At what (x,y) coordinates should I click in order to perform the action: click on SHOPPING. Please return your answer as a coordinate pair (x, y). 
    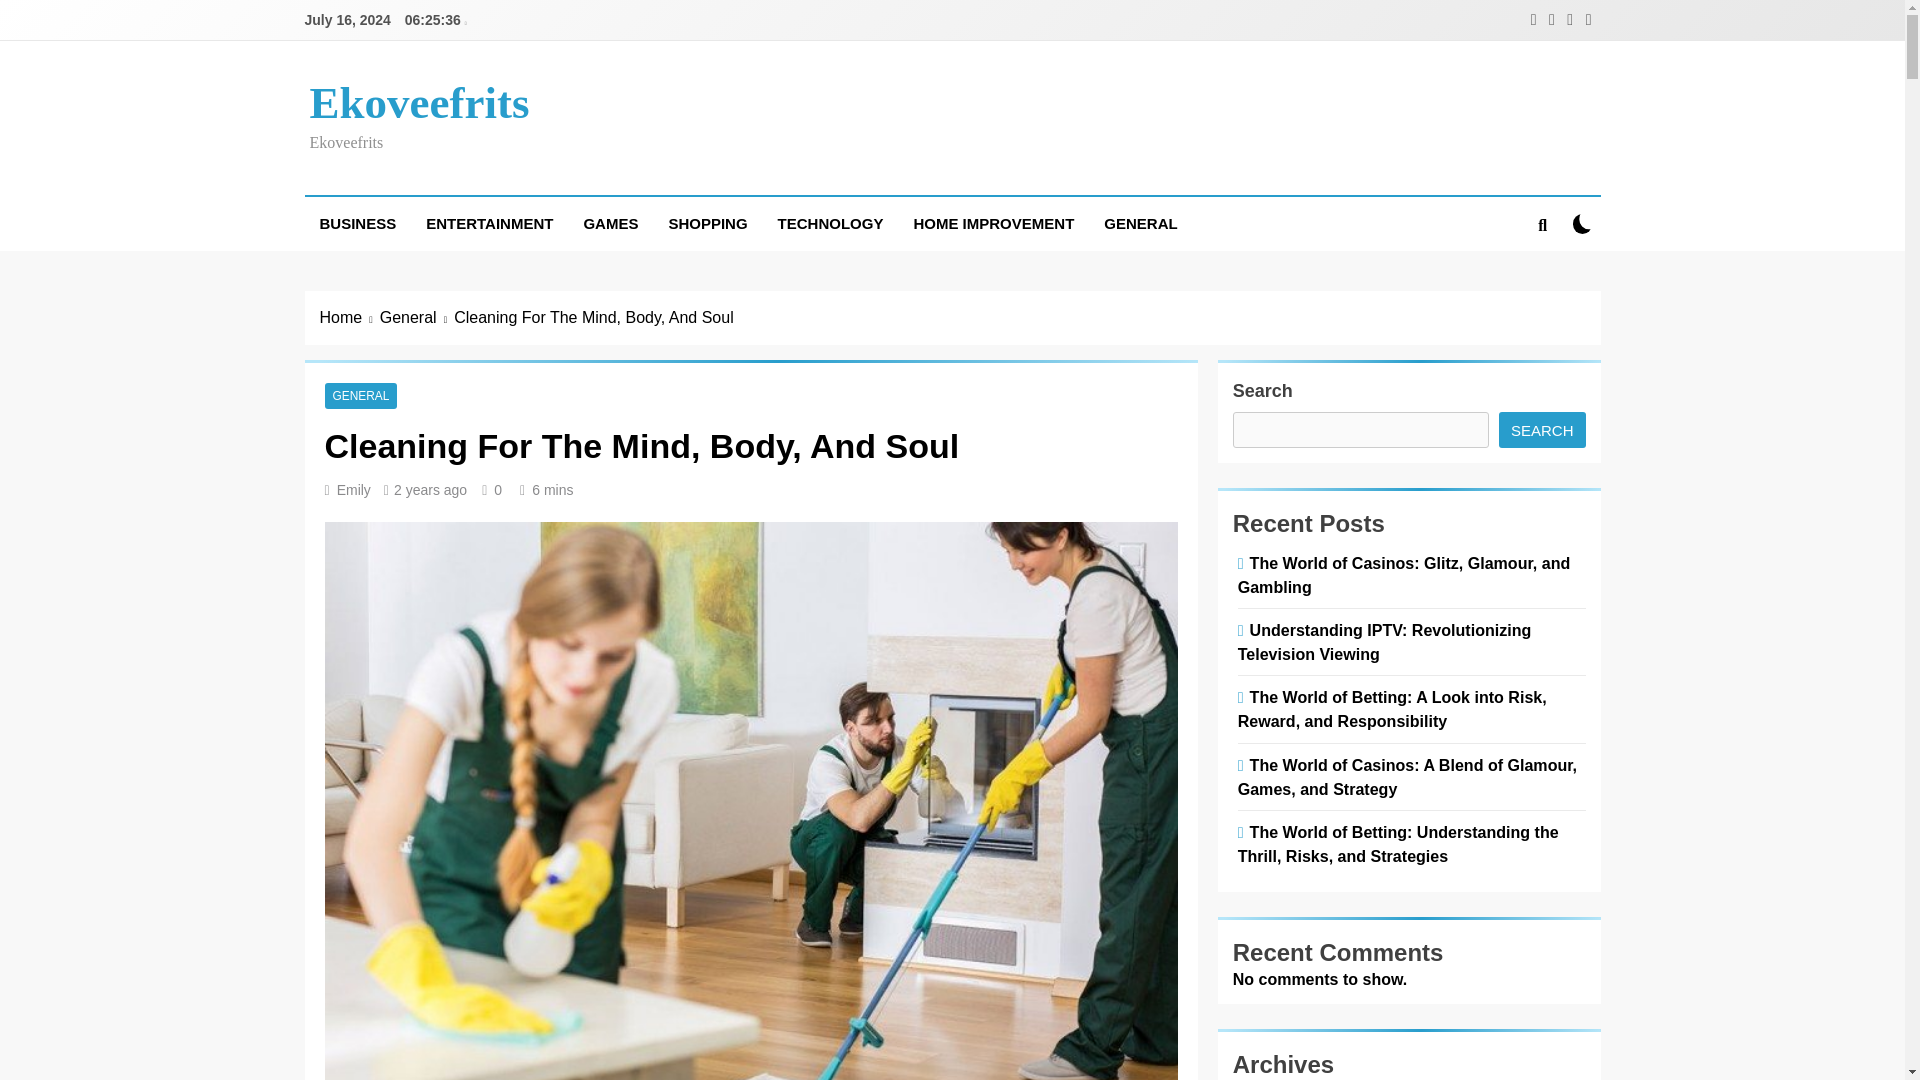
    Looking at the image, I should click on (707, 223).